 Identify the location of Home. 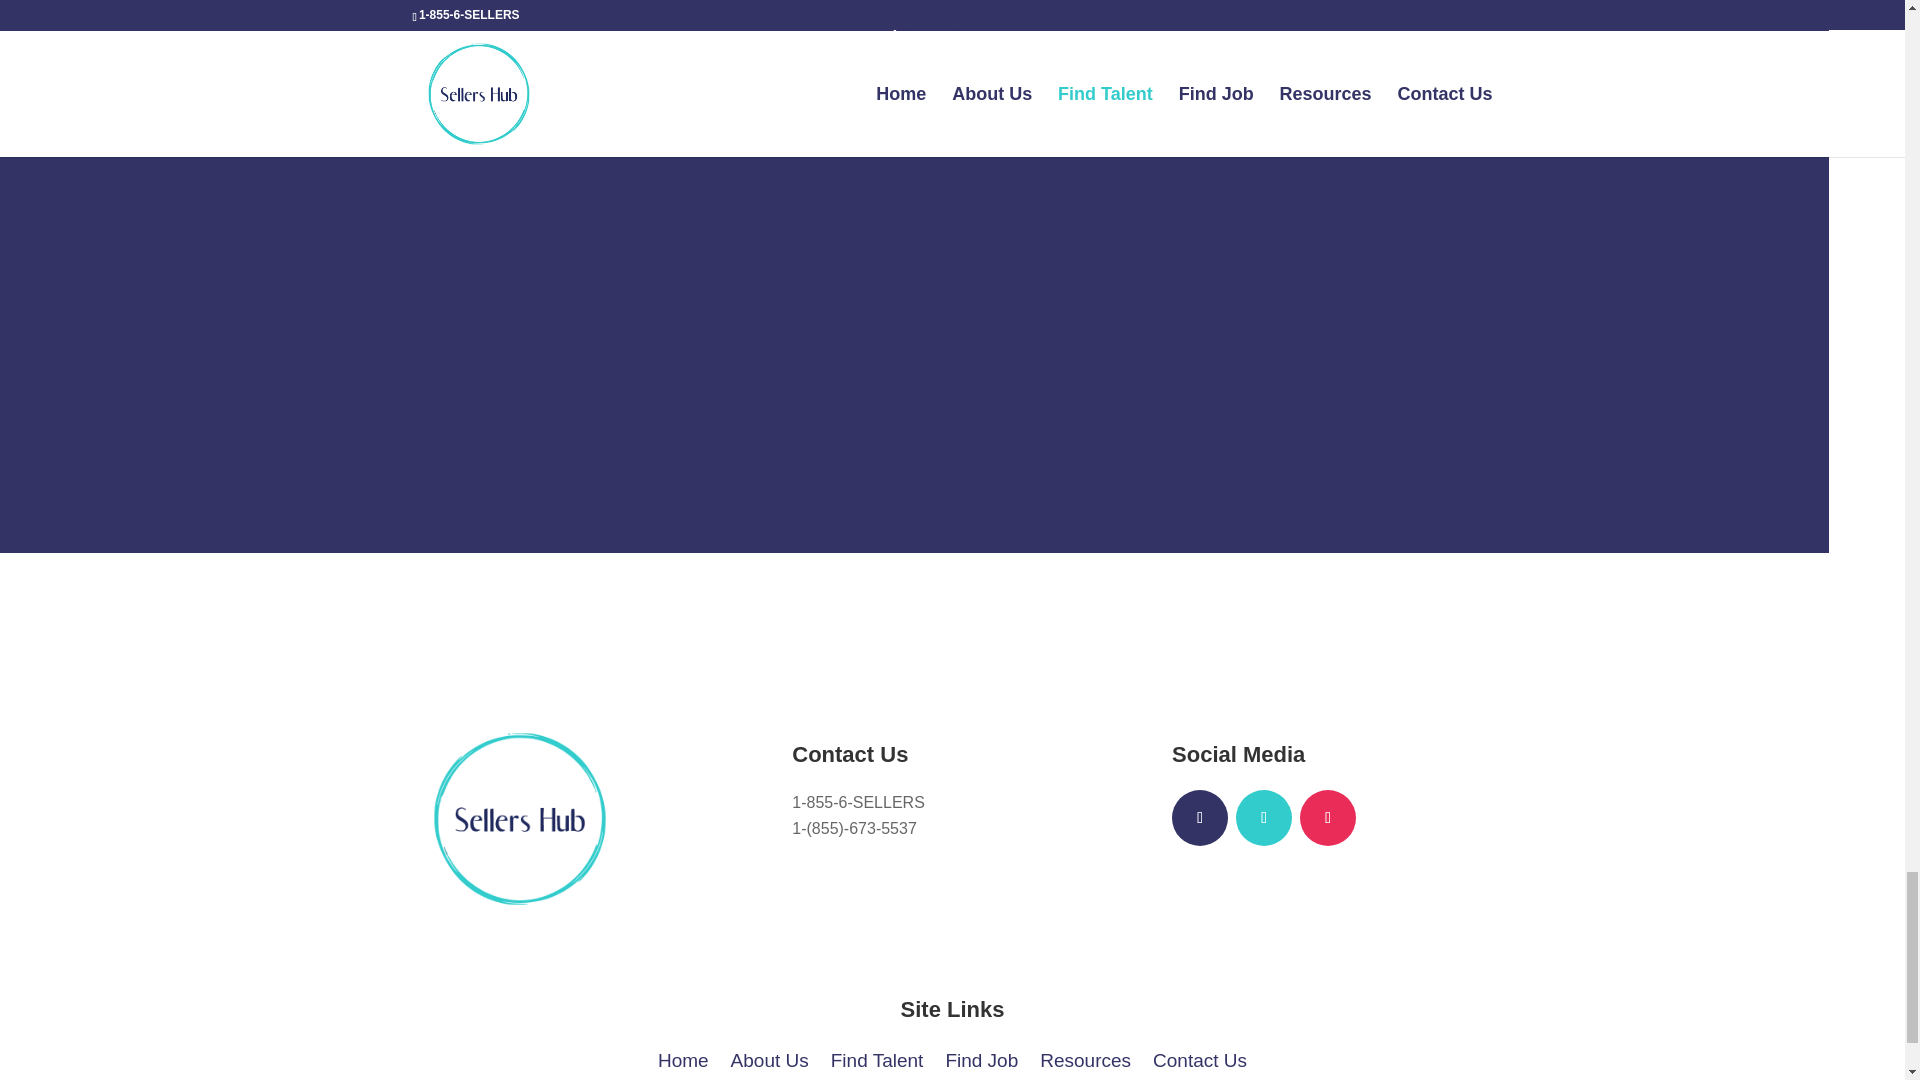
(683, 1057).